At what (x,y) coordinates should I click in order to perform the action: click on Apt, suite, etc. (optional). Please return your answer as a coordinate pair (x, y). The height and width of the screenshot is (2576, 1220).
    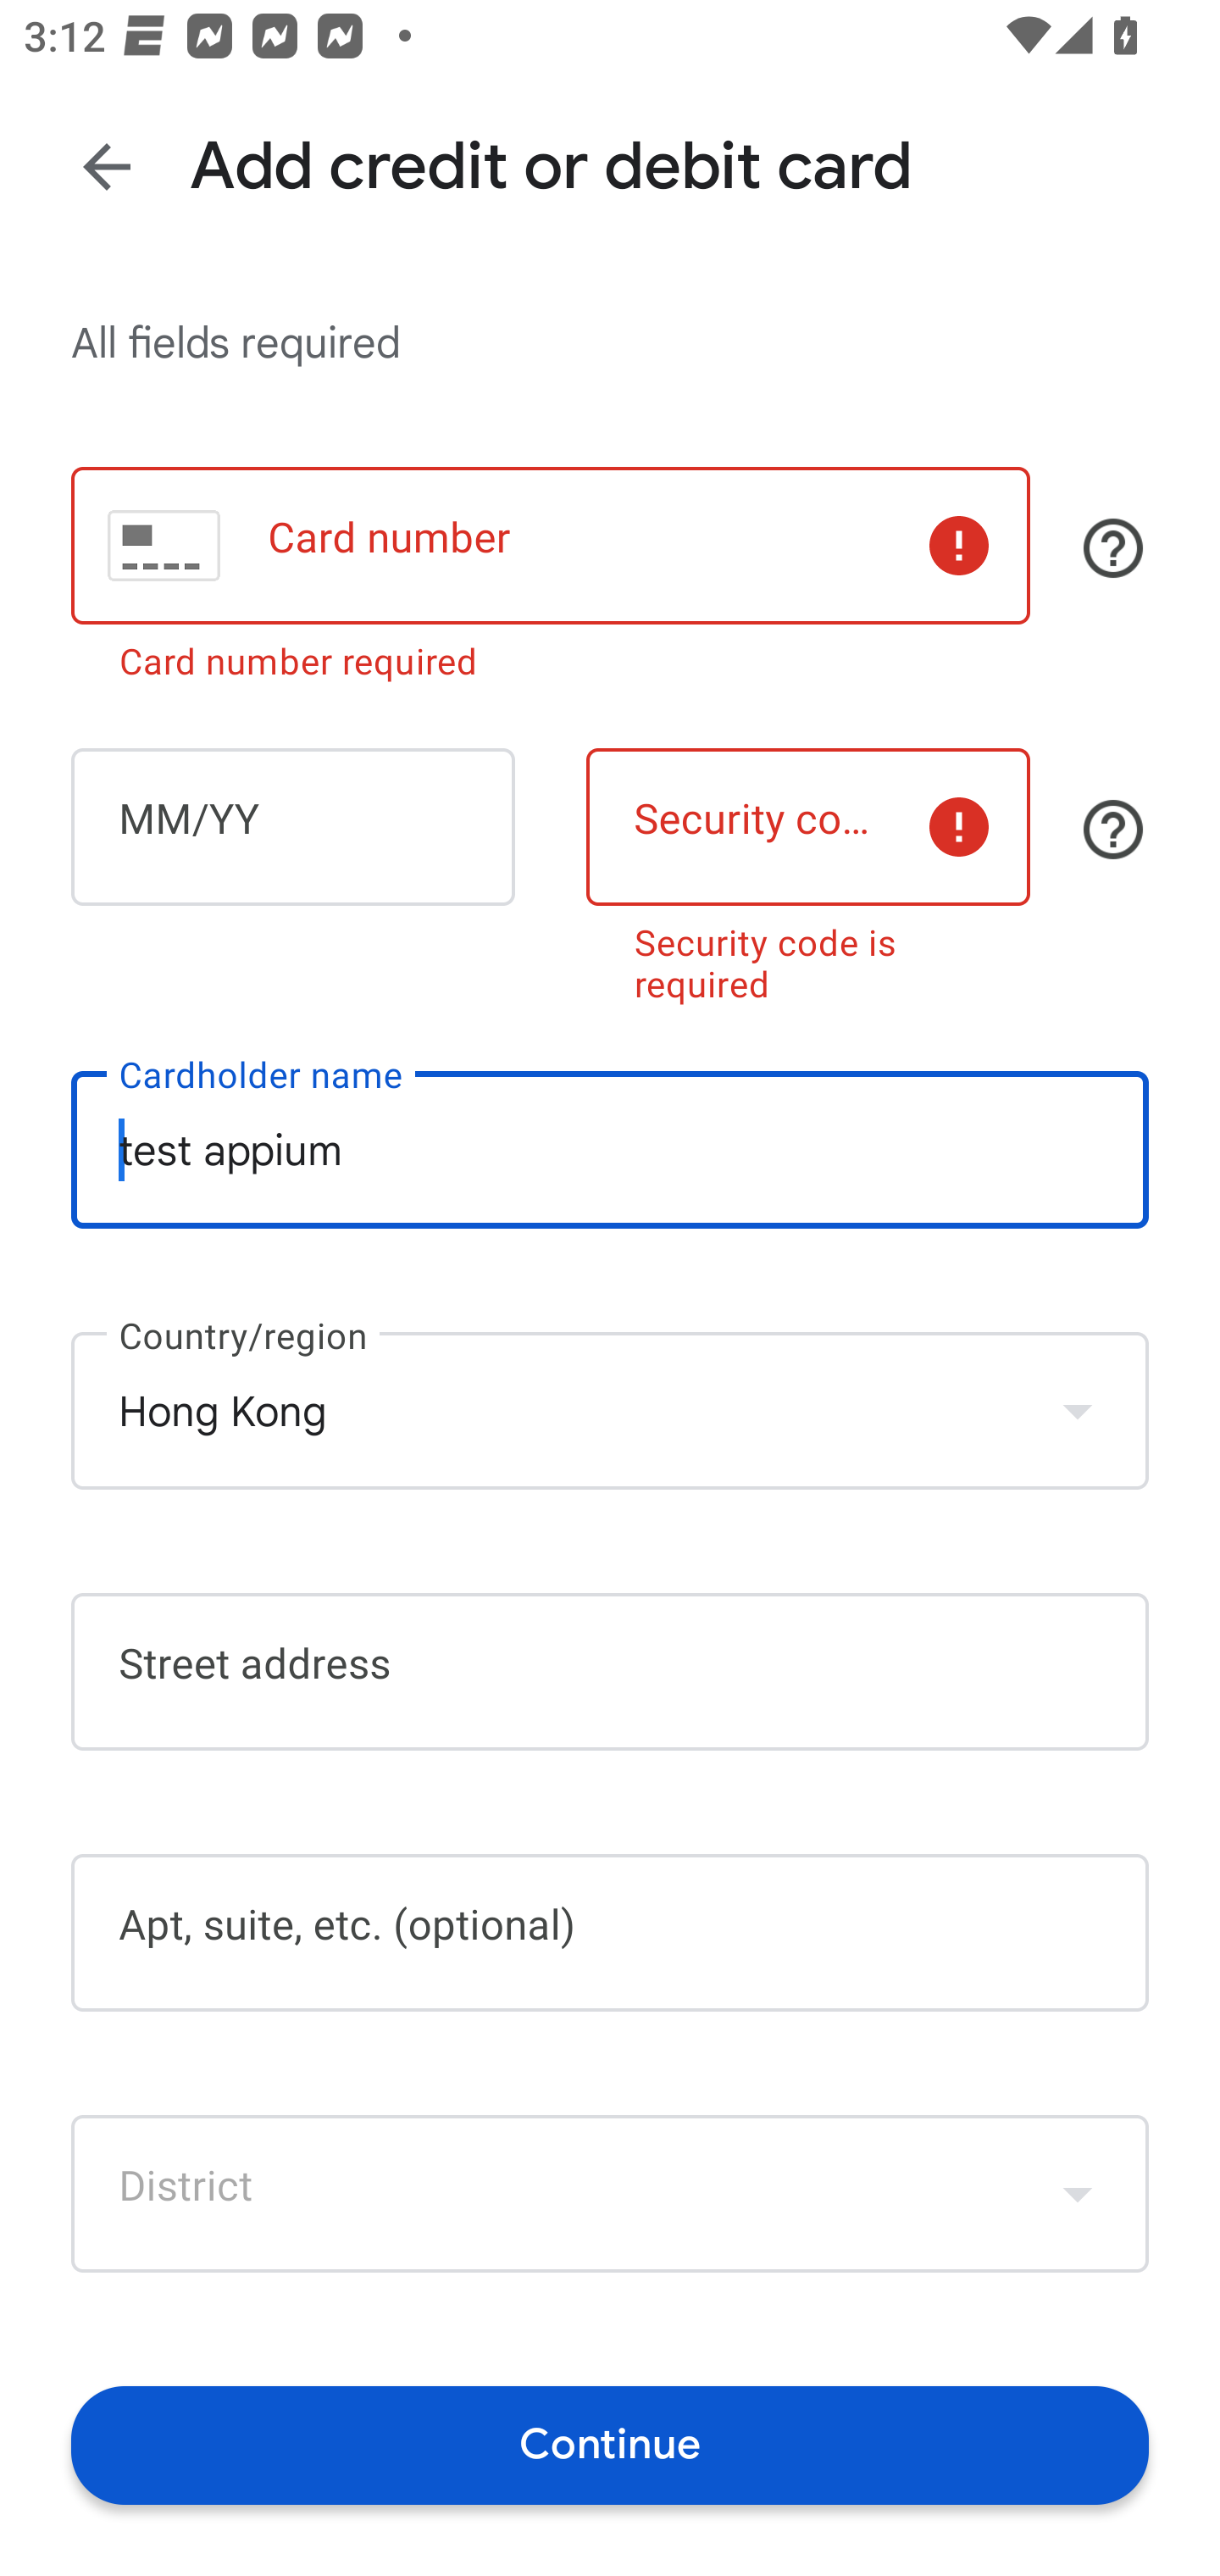
    Looking at the image, I should click on (610, 1933).